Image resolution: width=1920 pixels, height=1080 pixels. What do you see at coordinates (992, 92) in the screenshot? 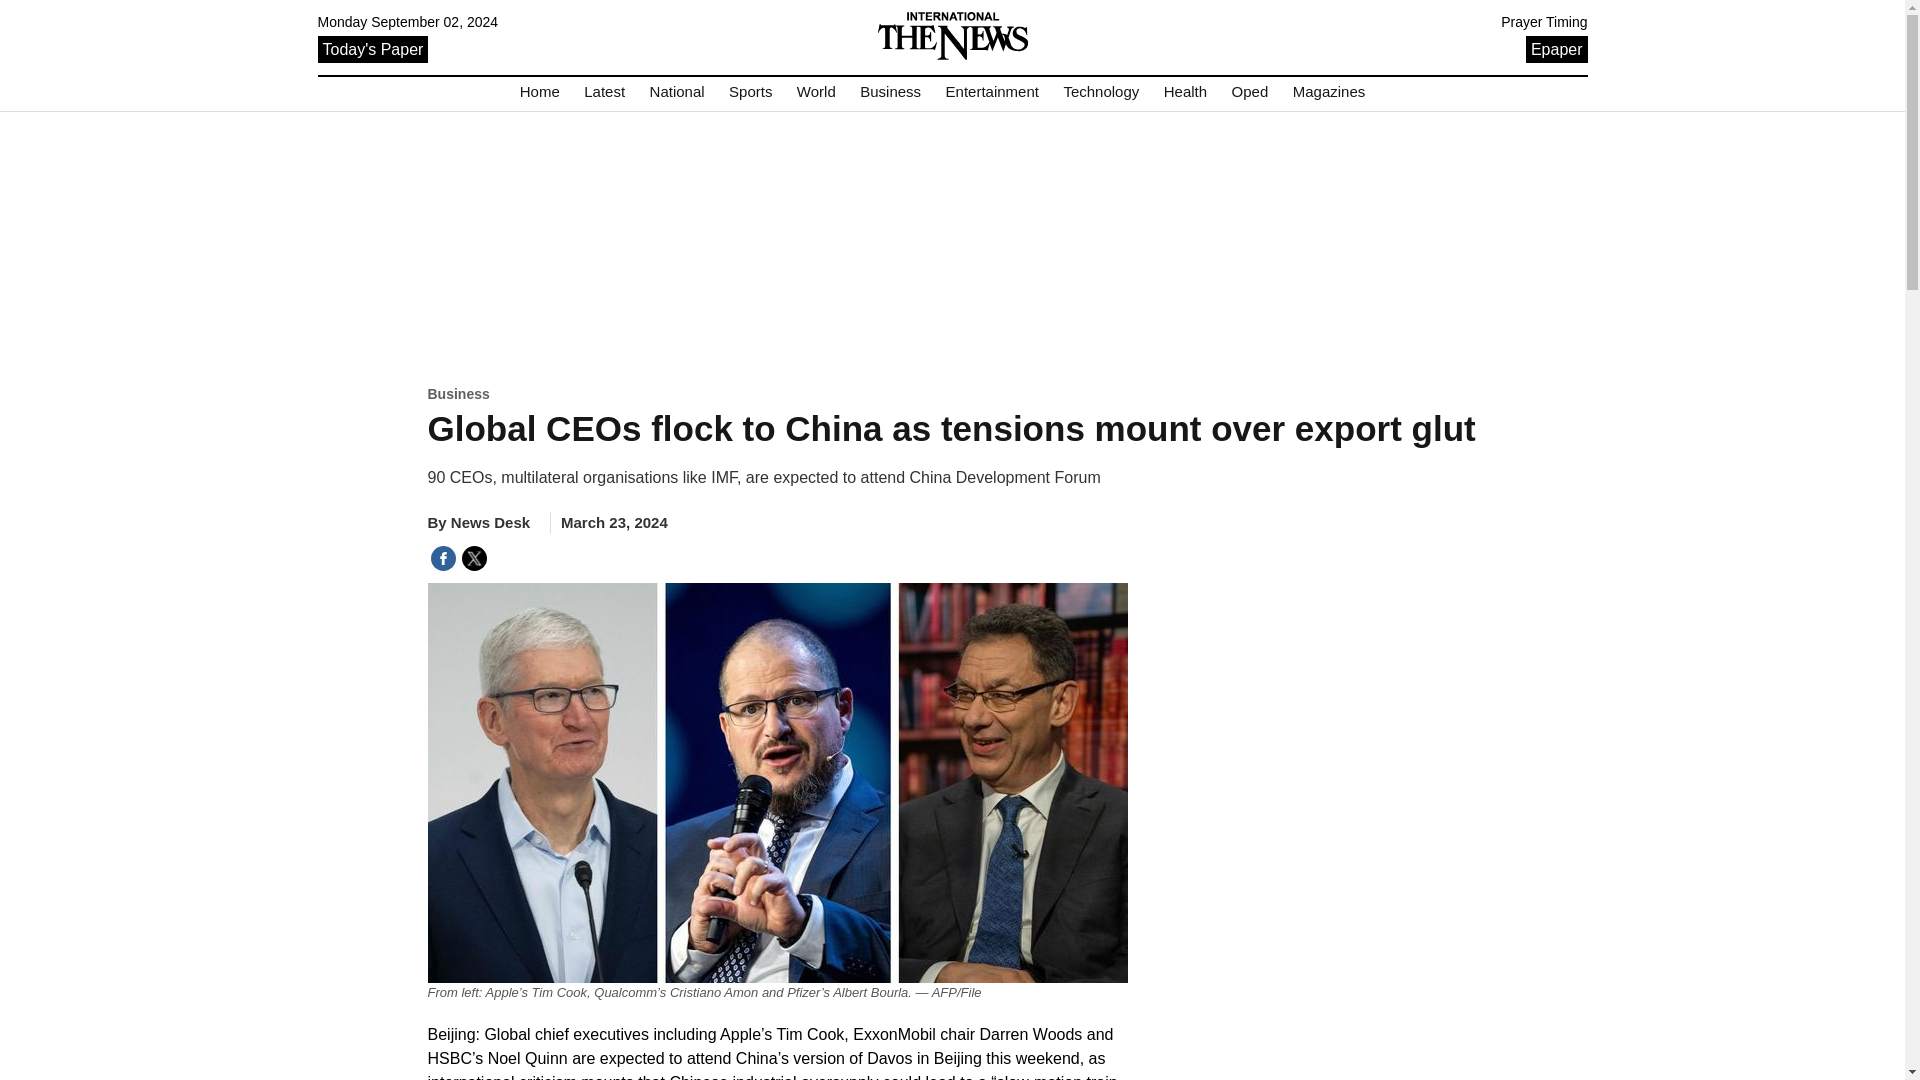
I see `Entertainment` at bounding box center [992, 92].